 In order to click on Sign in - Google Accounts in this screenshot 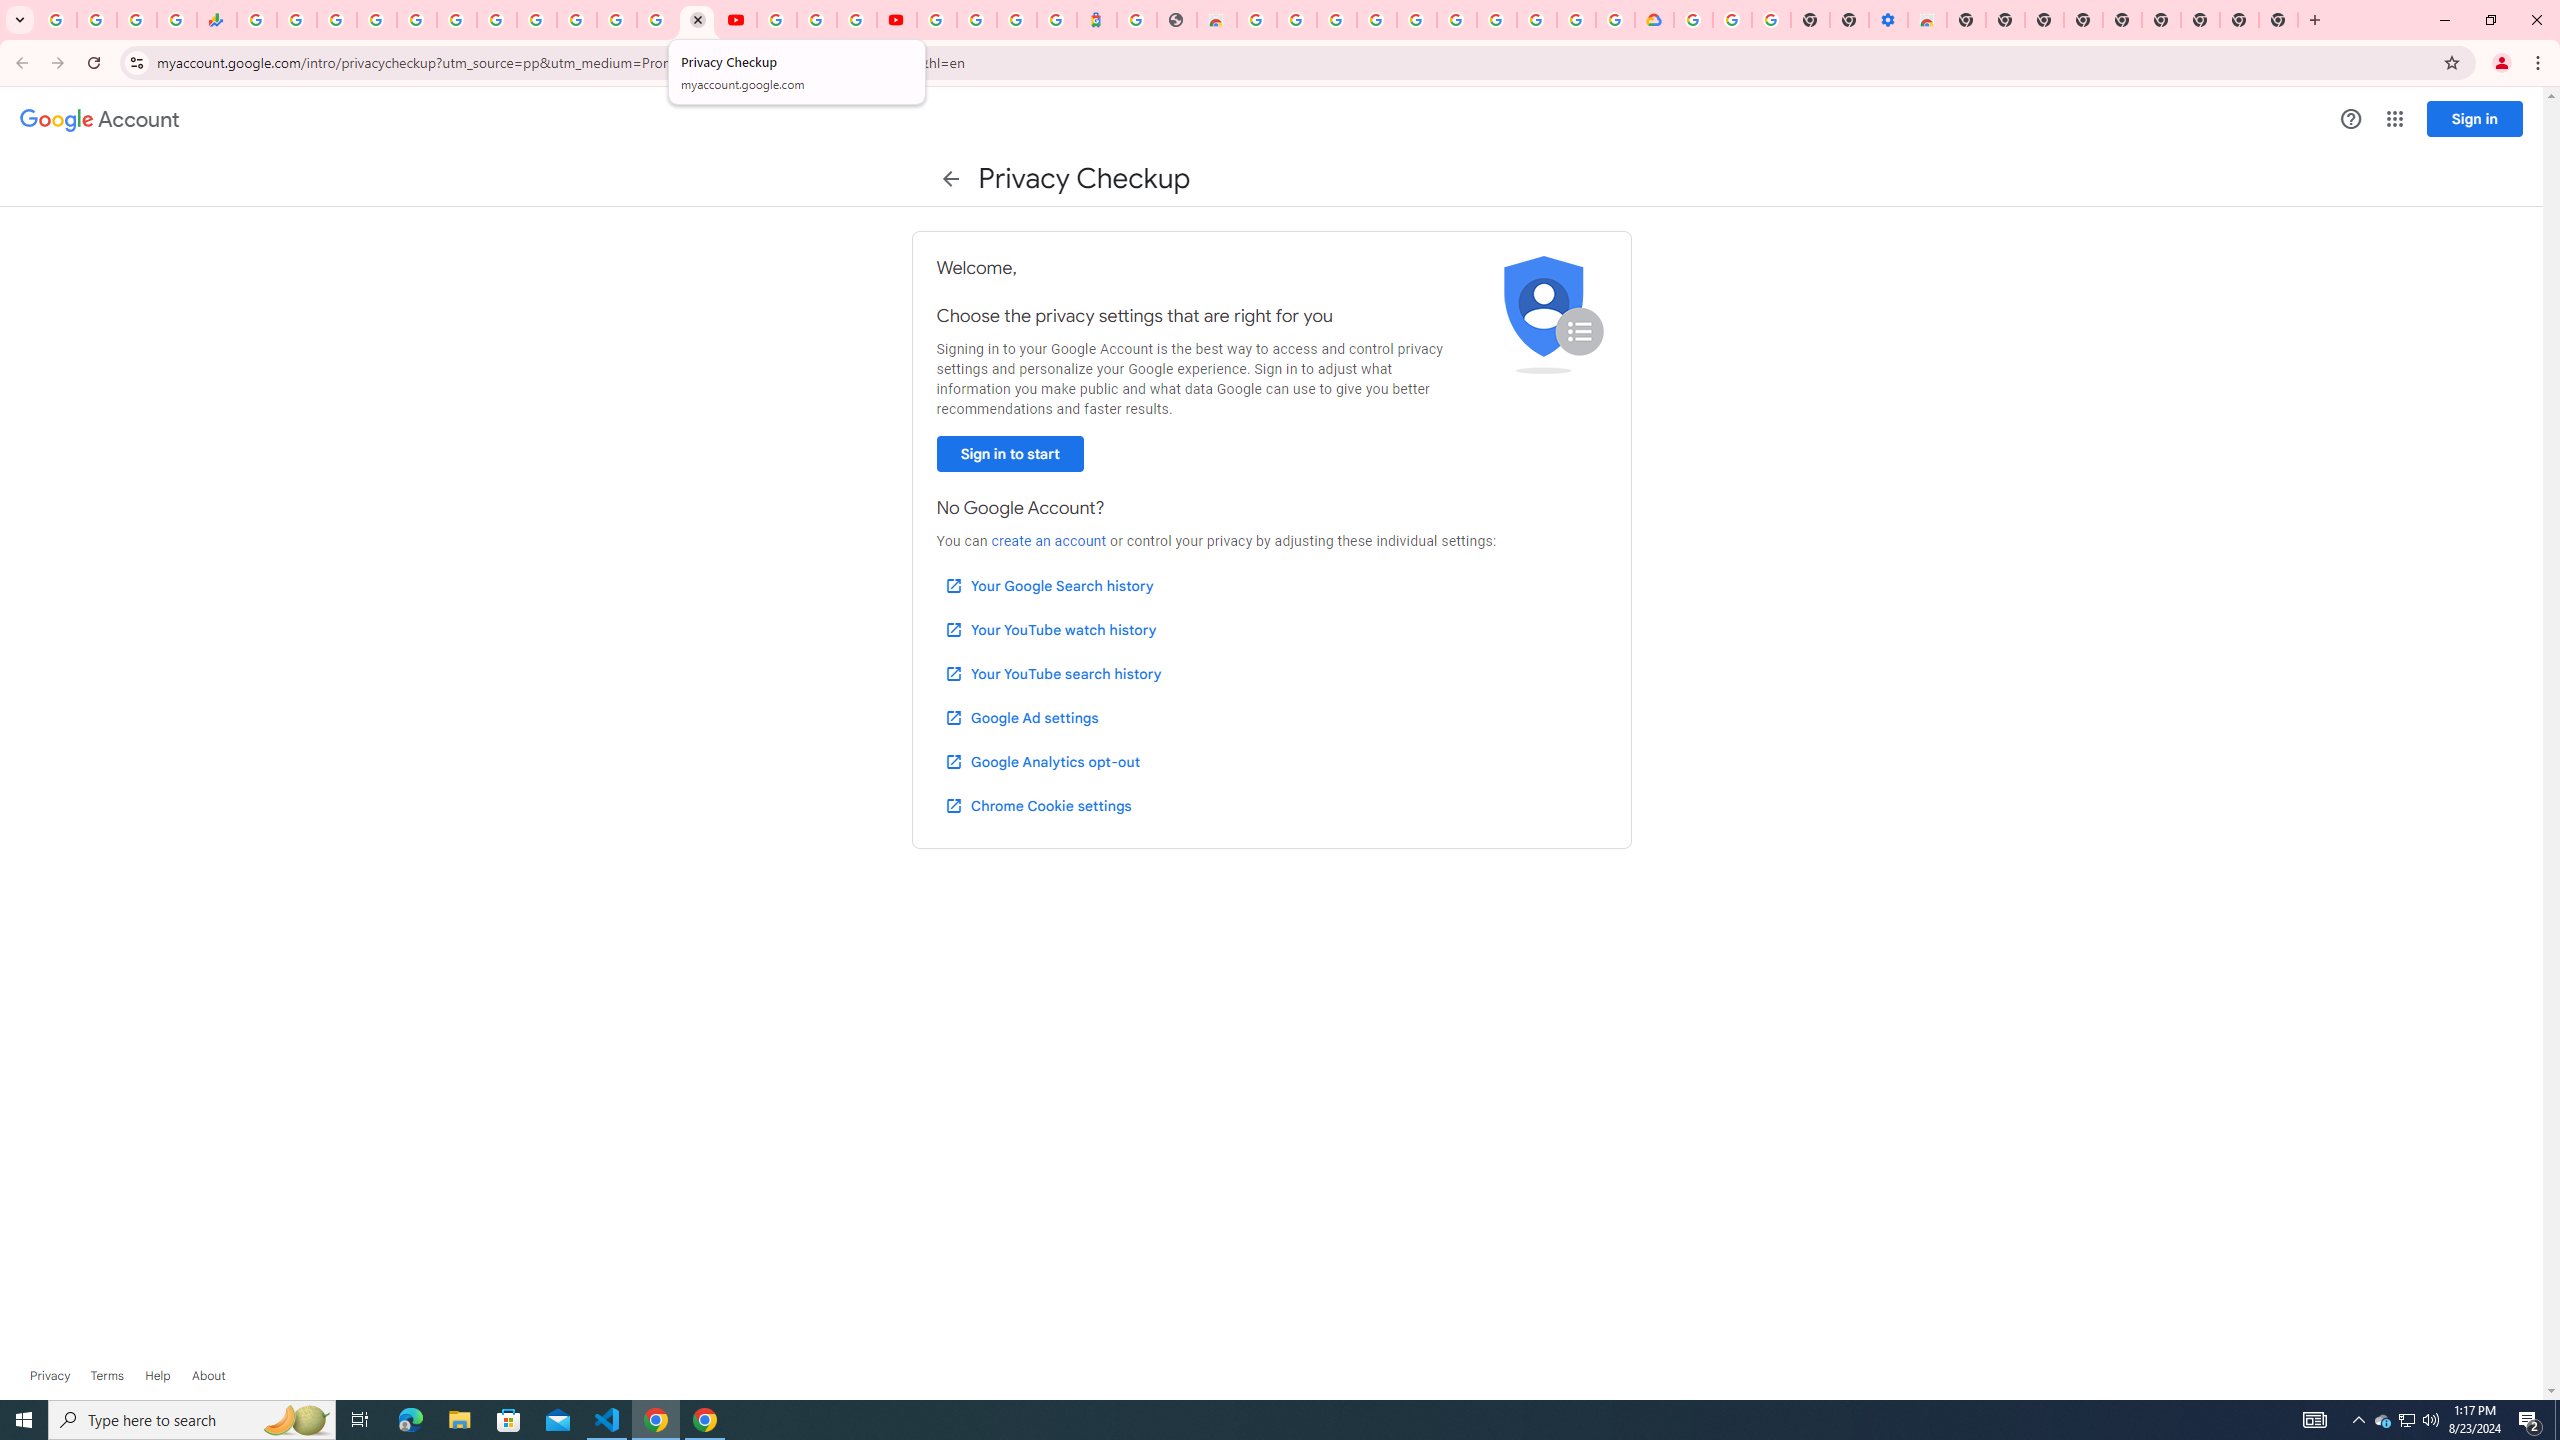, I will do `click(378, 20)`.